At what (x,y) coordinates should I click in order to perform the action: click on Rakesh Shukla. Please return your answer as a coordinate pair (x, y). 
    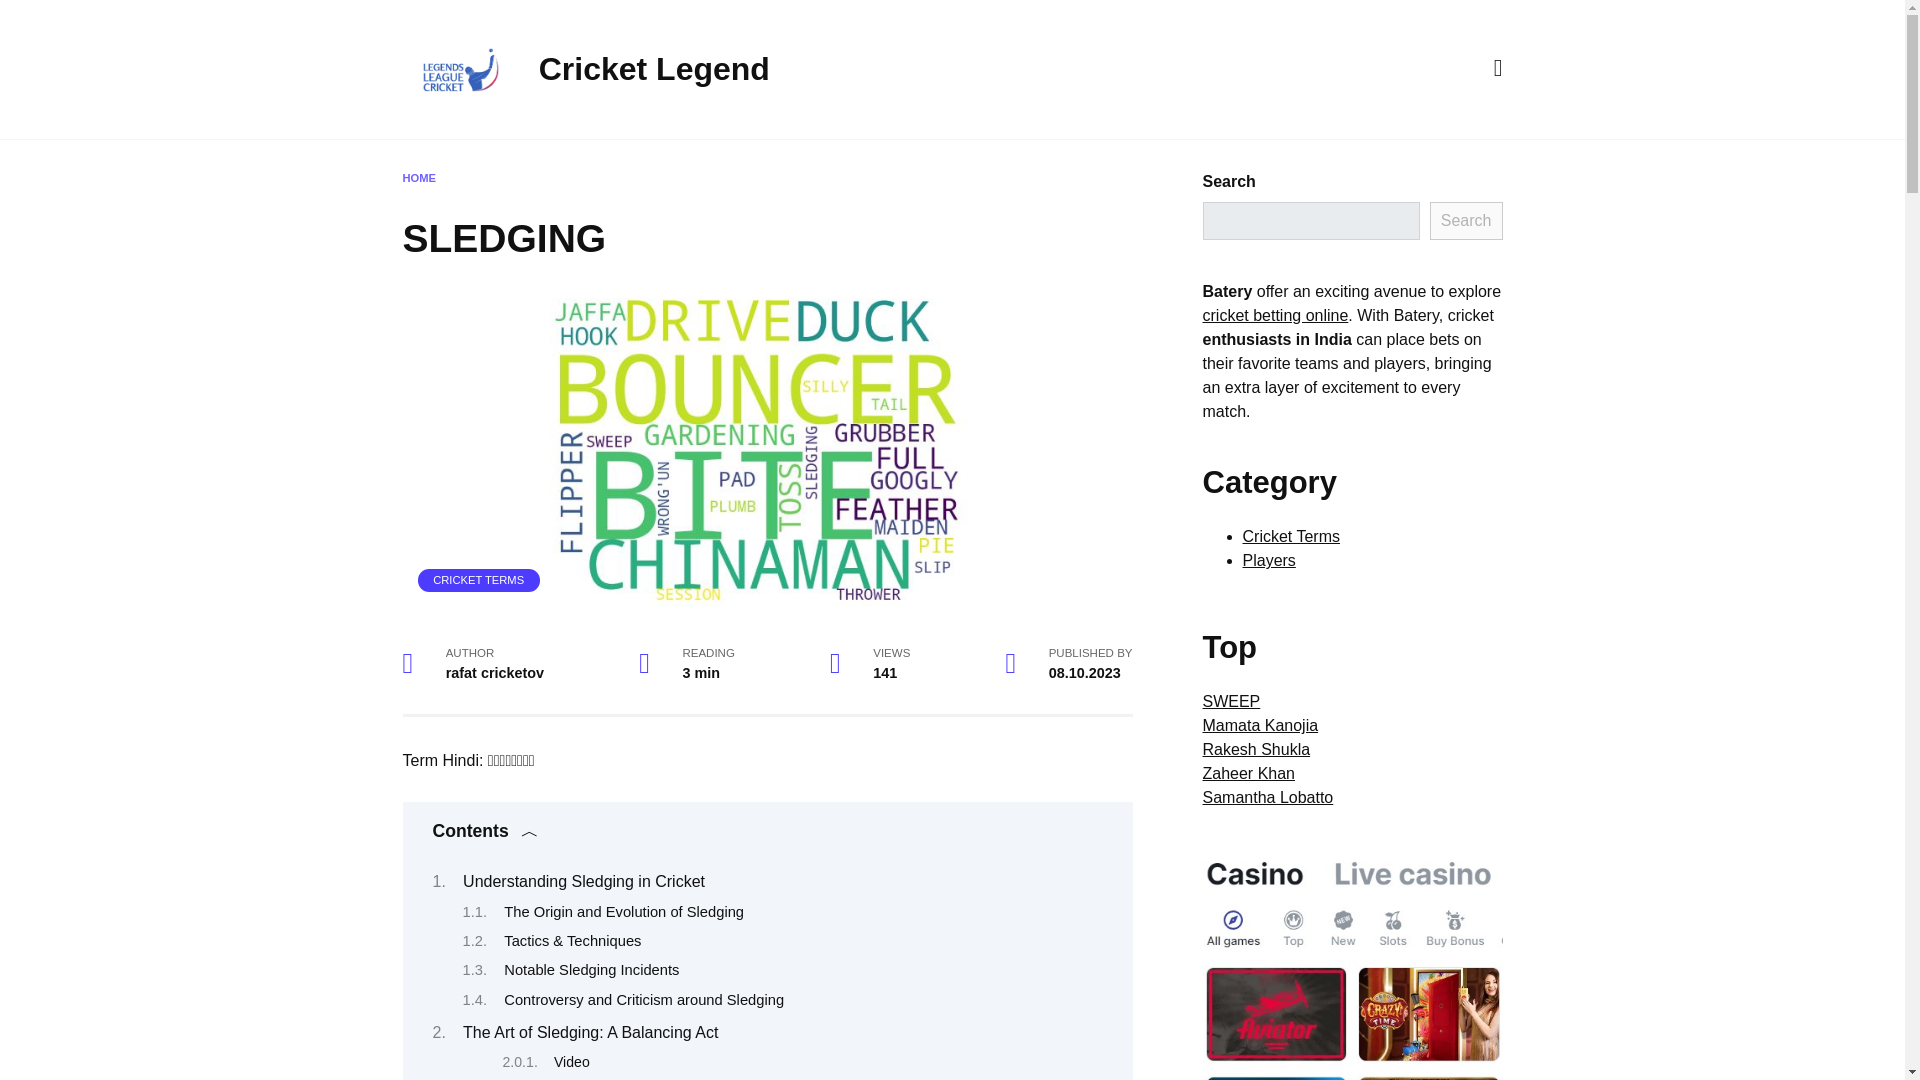
    Looking at the image, I should click on (1255, 749).